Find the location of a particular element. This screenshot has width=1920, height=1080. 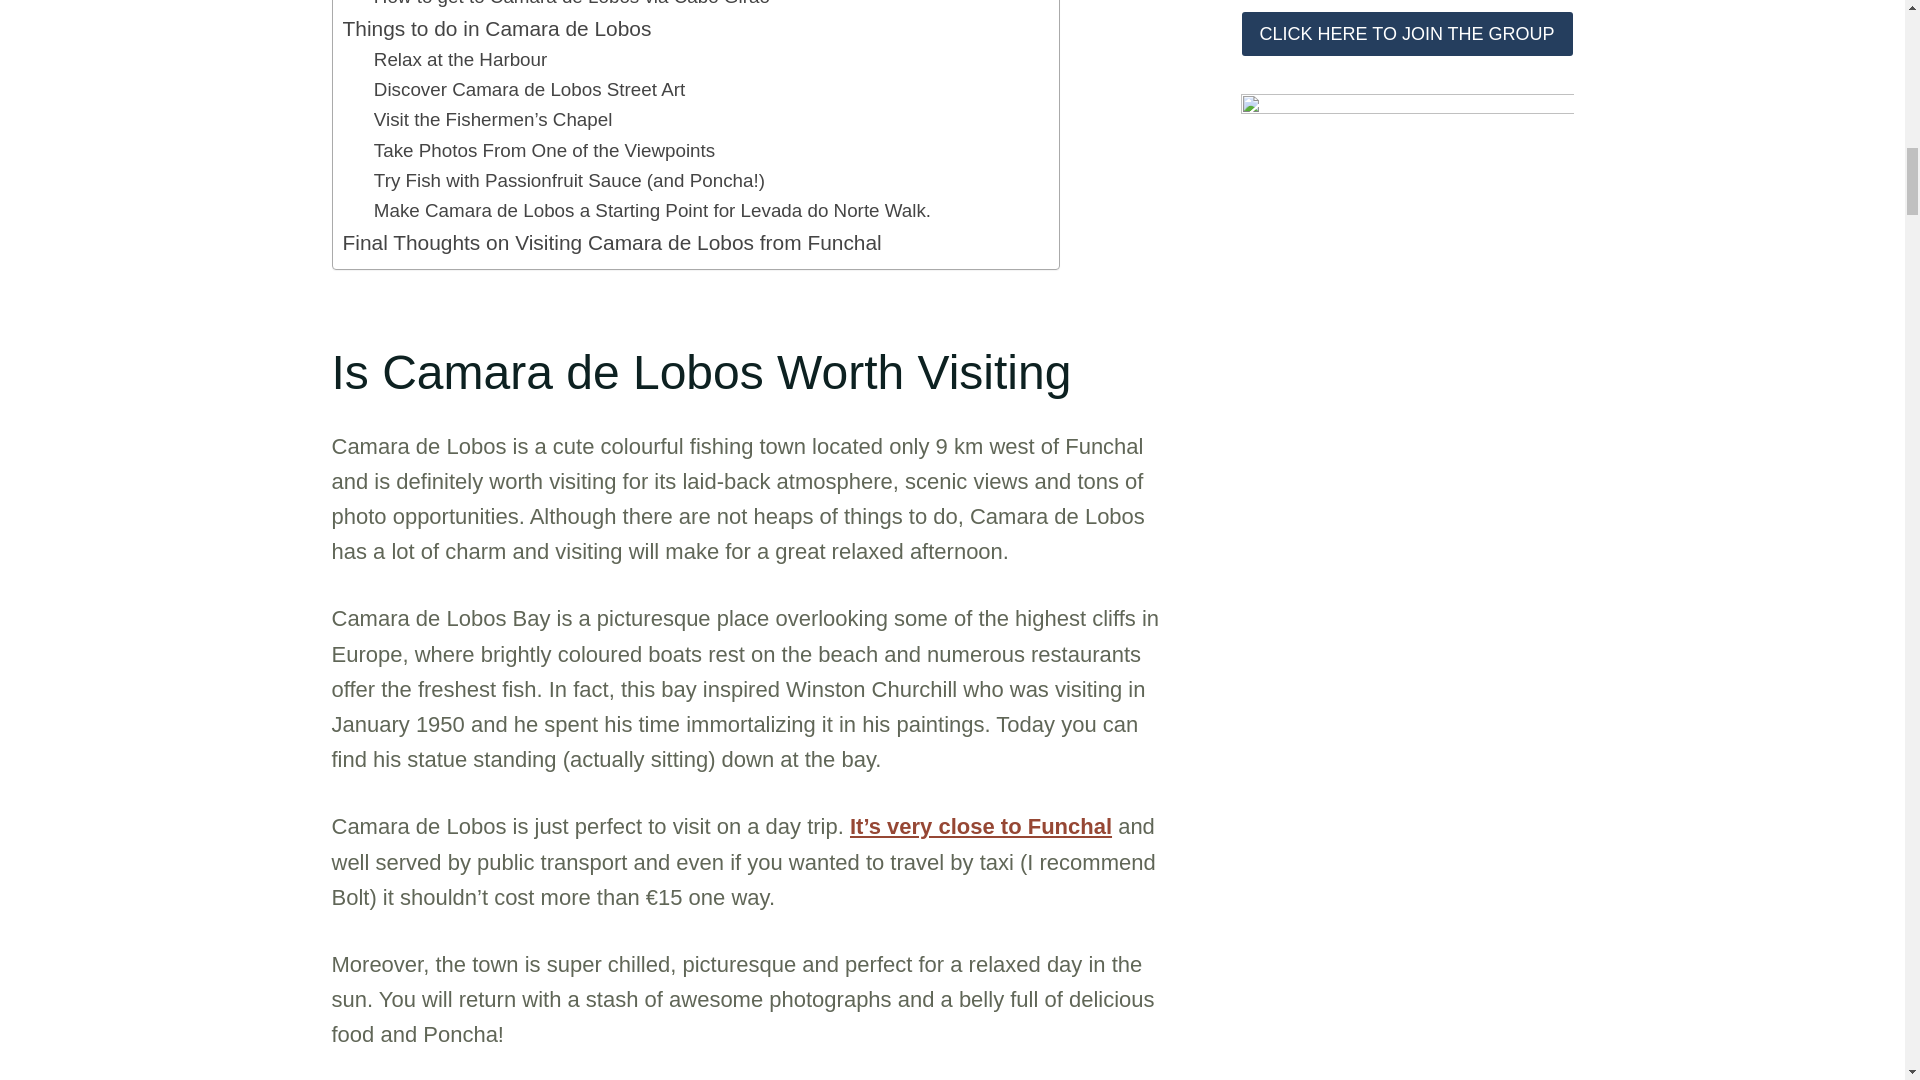

Discover Camara de Lobos Street Art is located at coordinates (530, 89).